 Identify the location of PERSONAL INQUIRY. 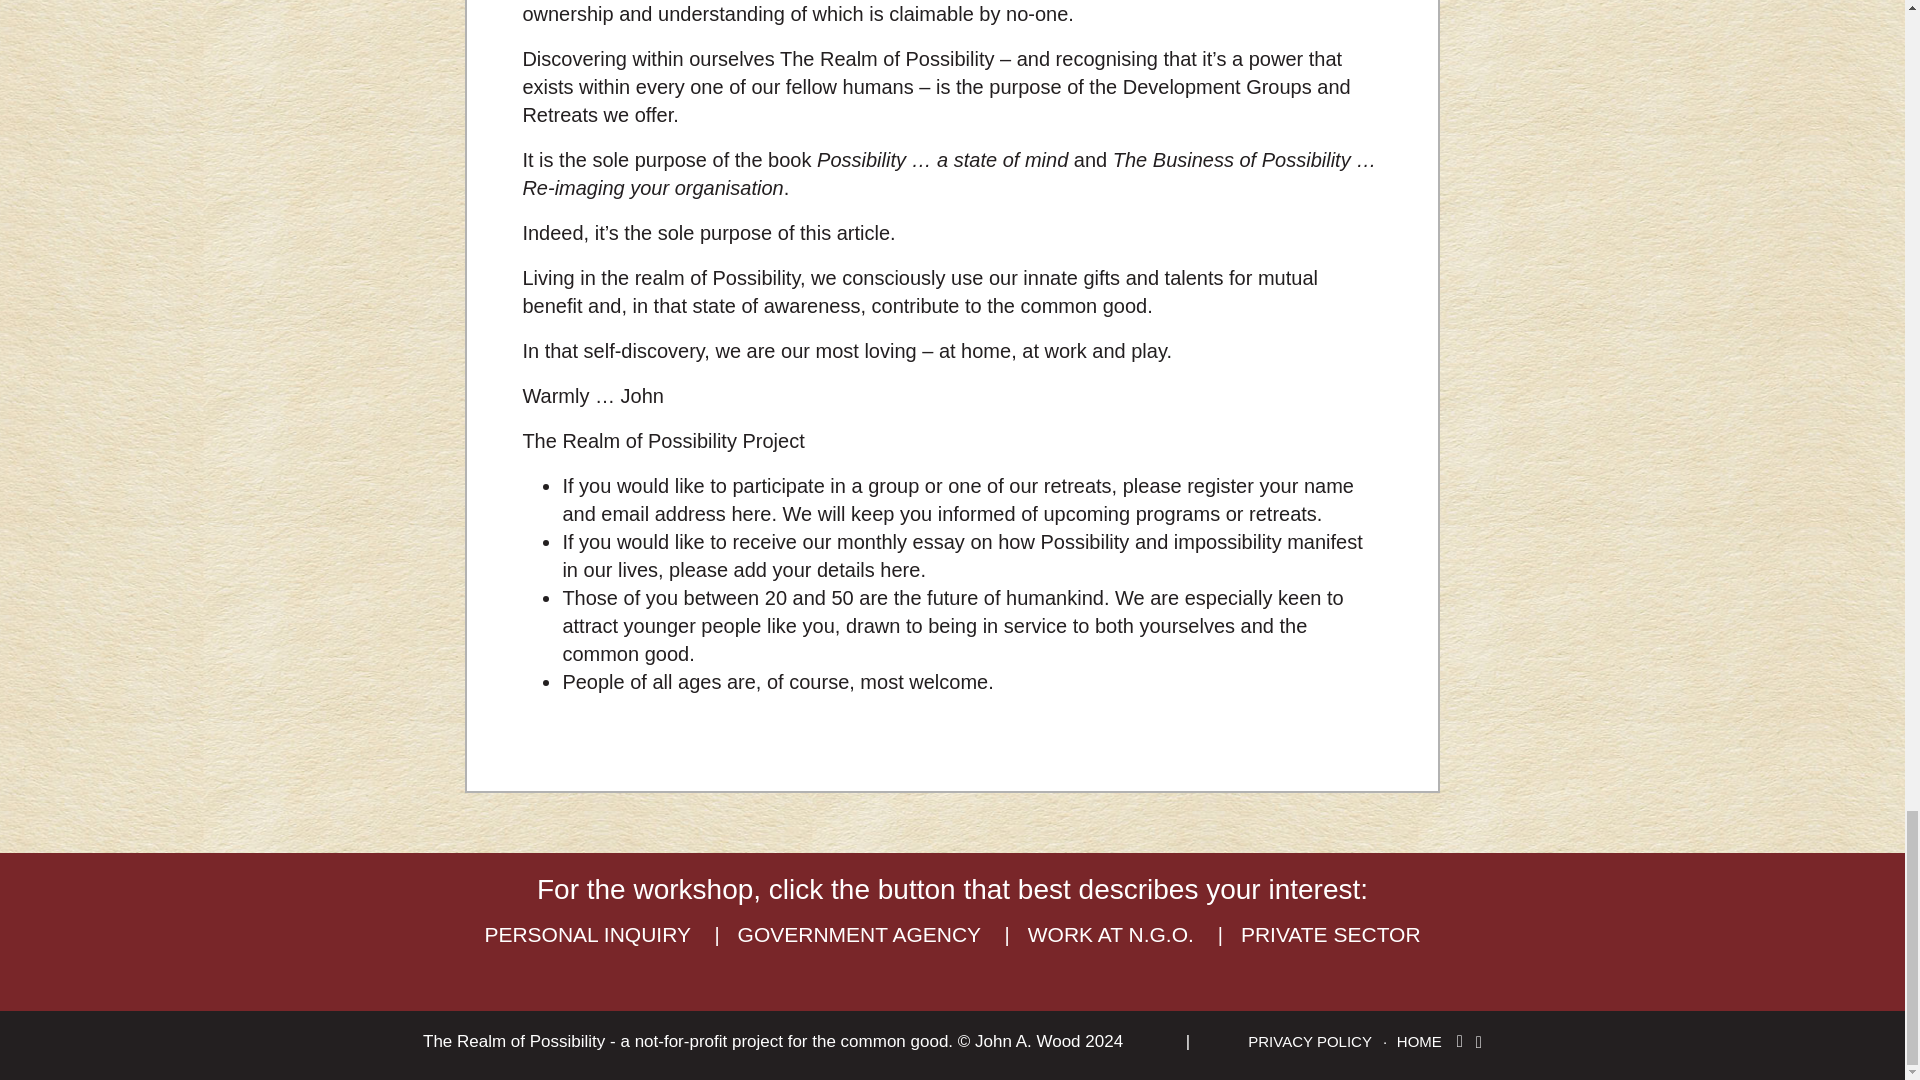
(589, 934).